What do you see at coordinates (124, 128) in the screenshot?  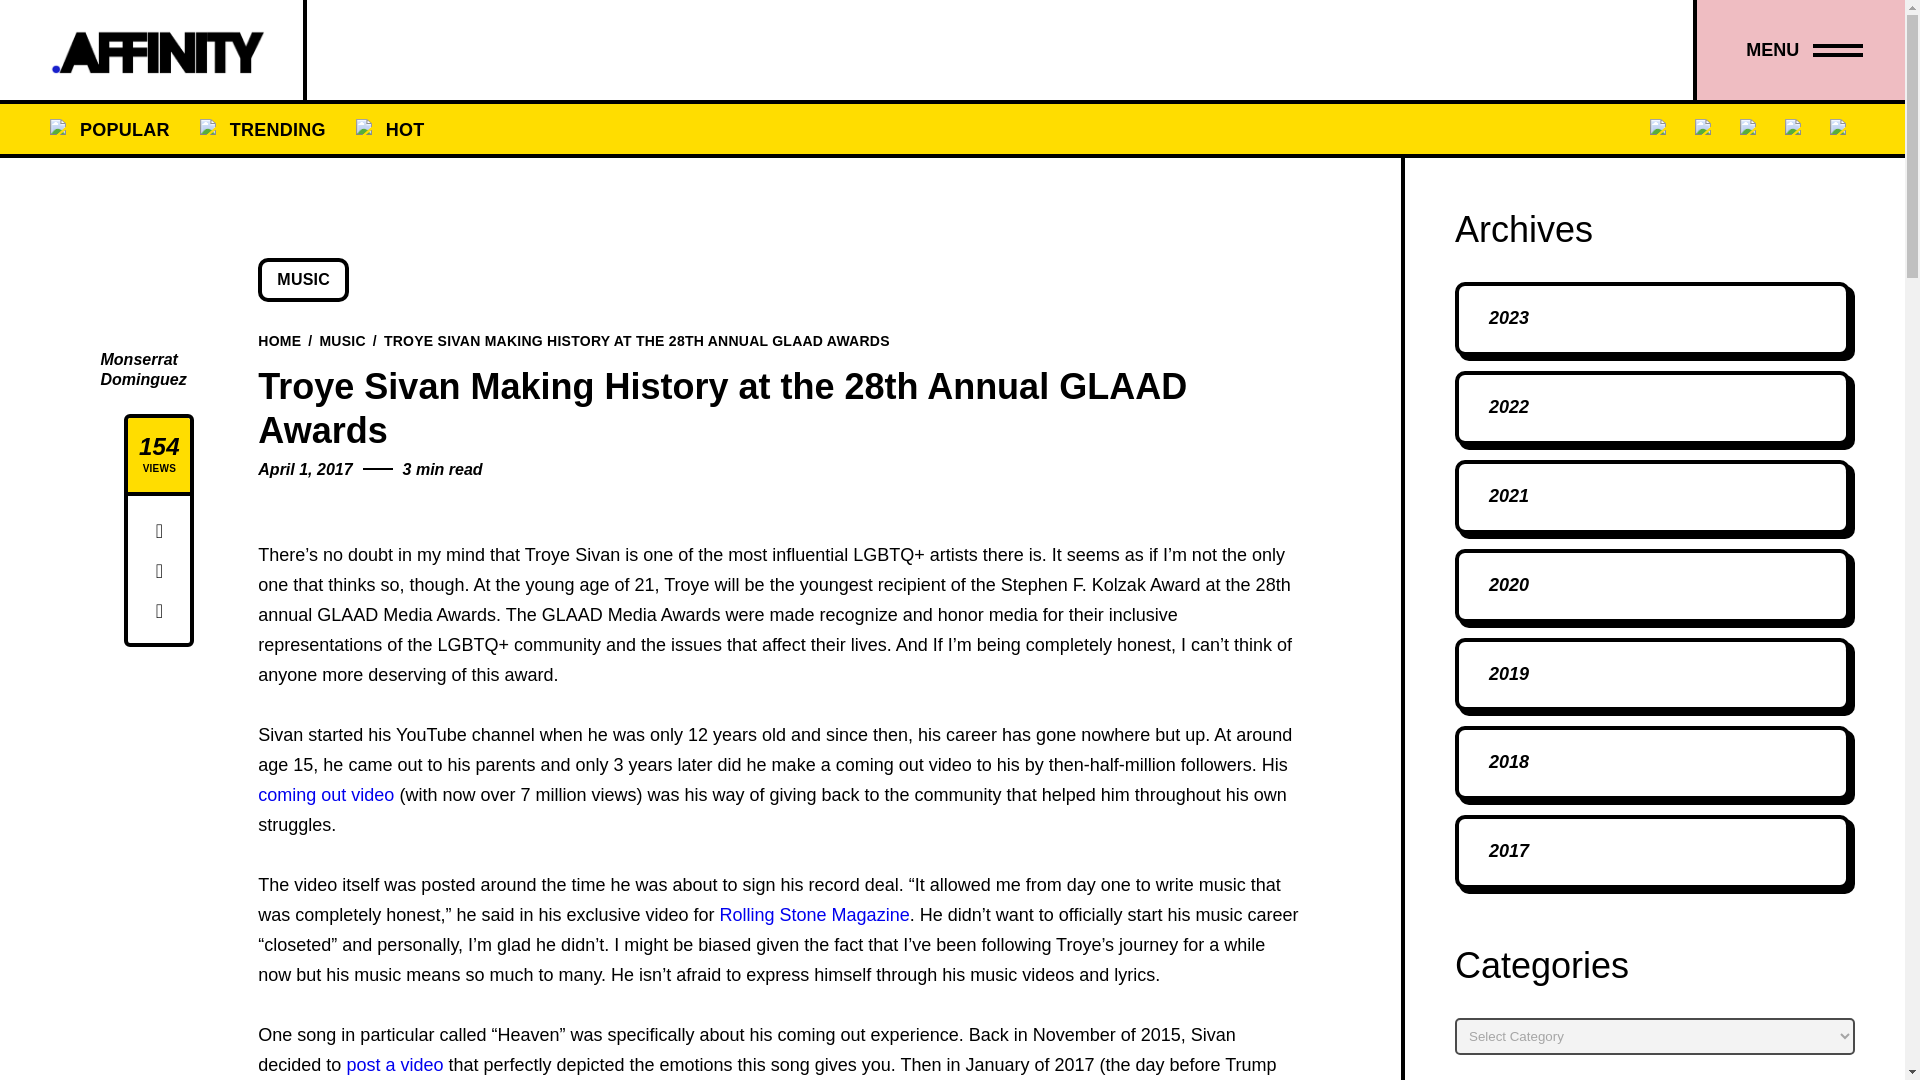 I see `POPULAR` at bounding box center [124, 128].